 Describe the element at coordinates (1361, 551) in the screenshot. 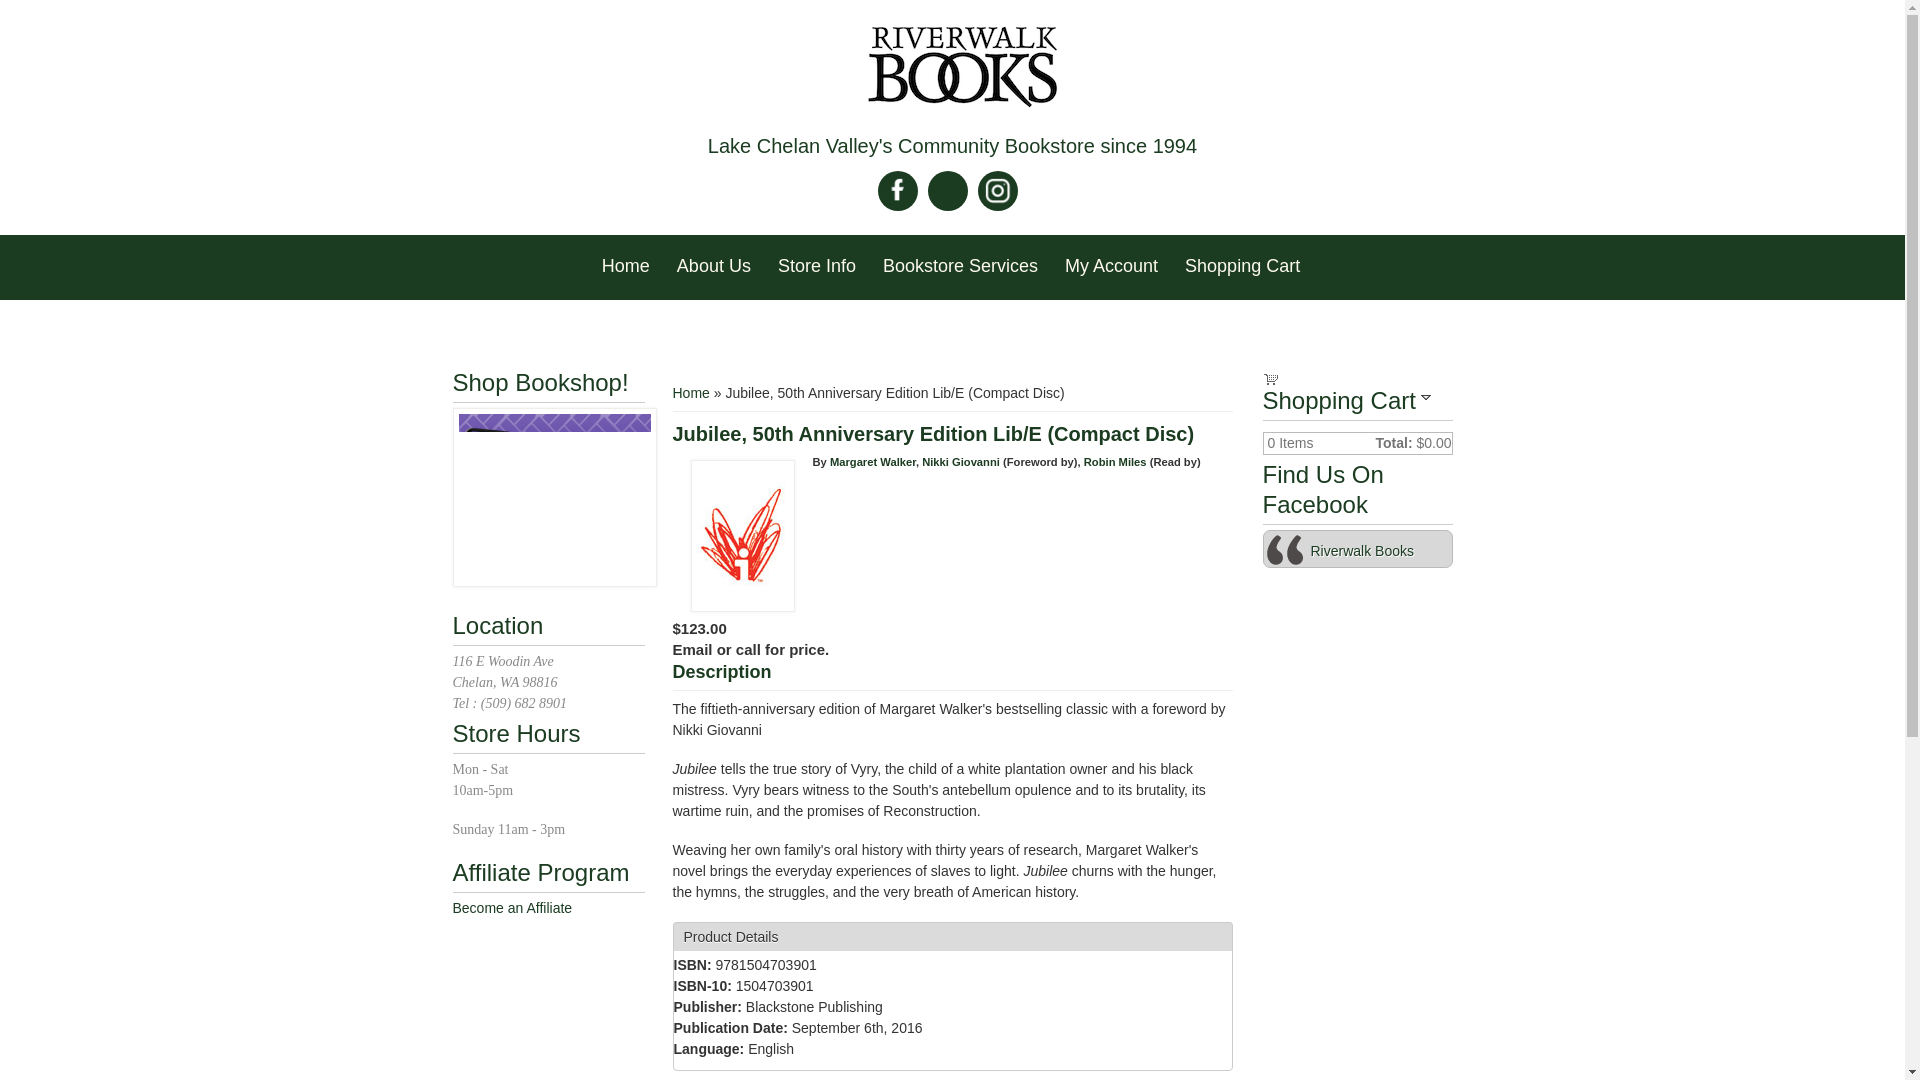

I see `Riverwalk Books` at that location.